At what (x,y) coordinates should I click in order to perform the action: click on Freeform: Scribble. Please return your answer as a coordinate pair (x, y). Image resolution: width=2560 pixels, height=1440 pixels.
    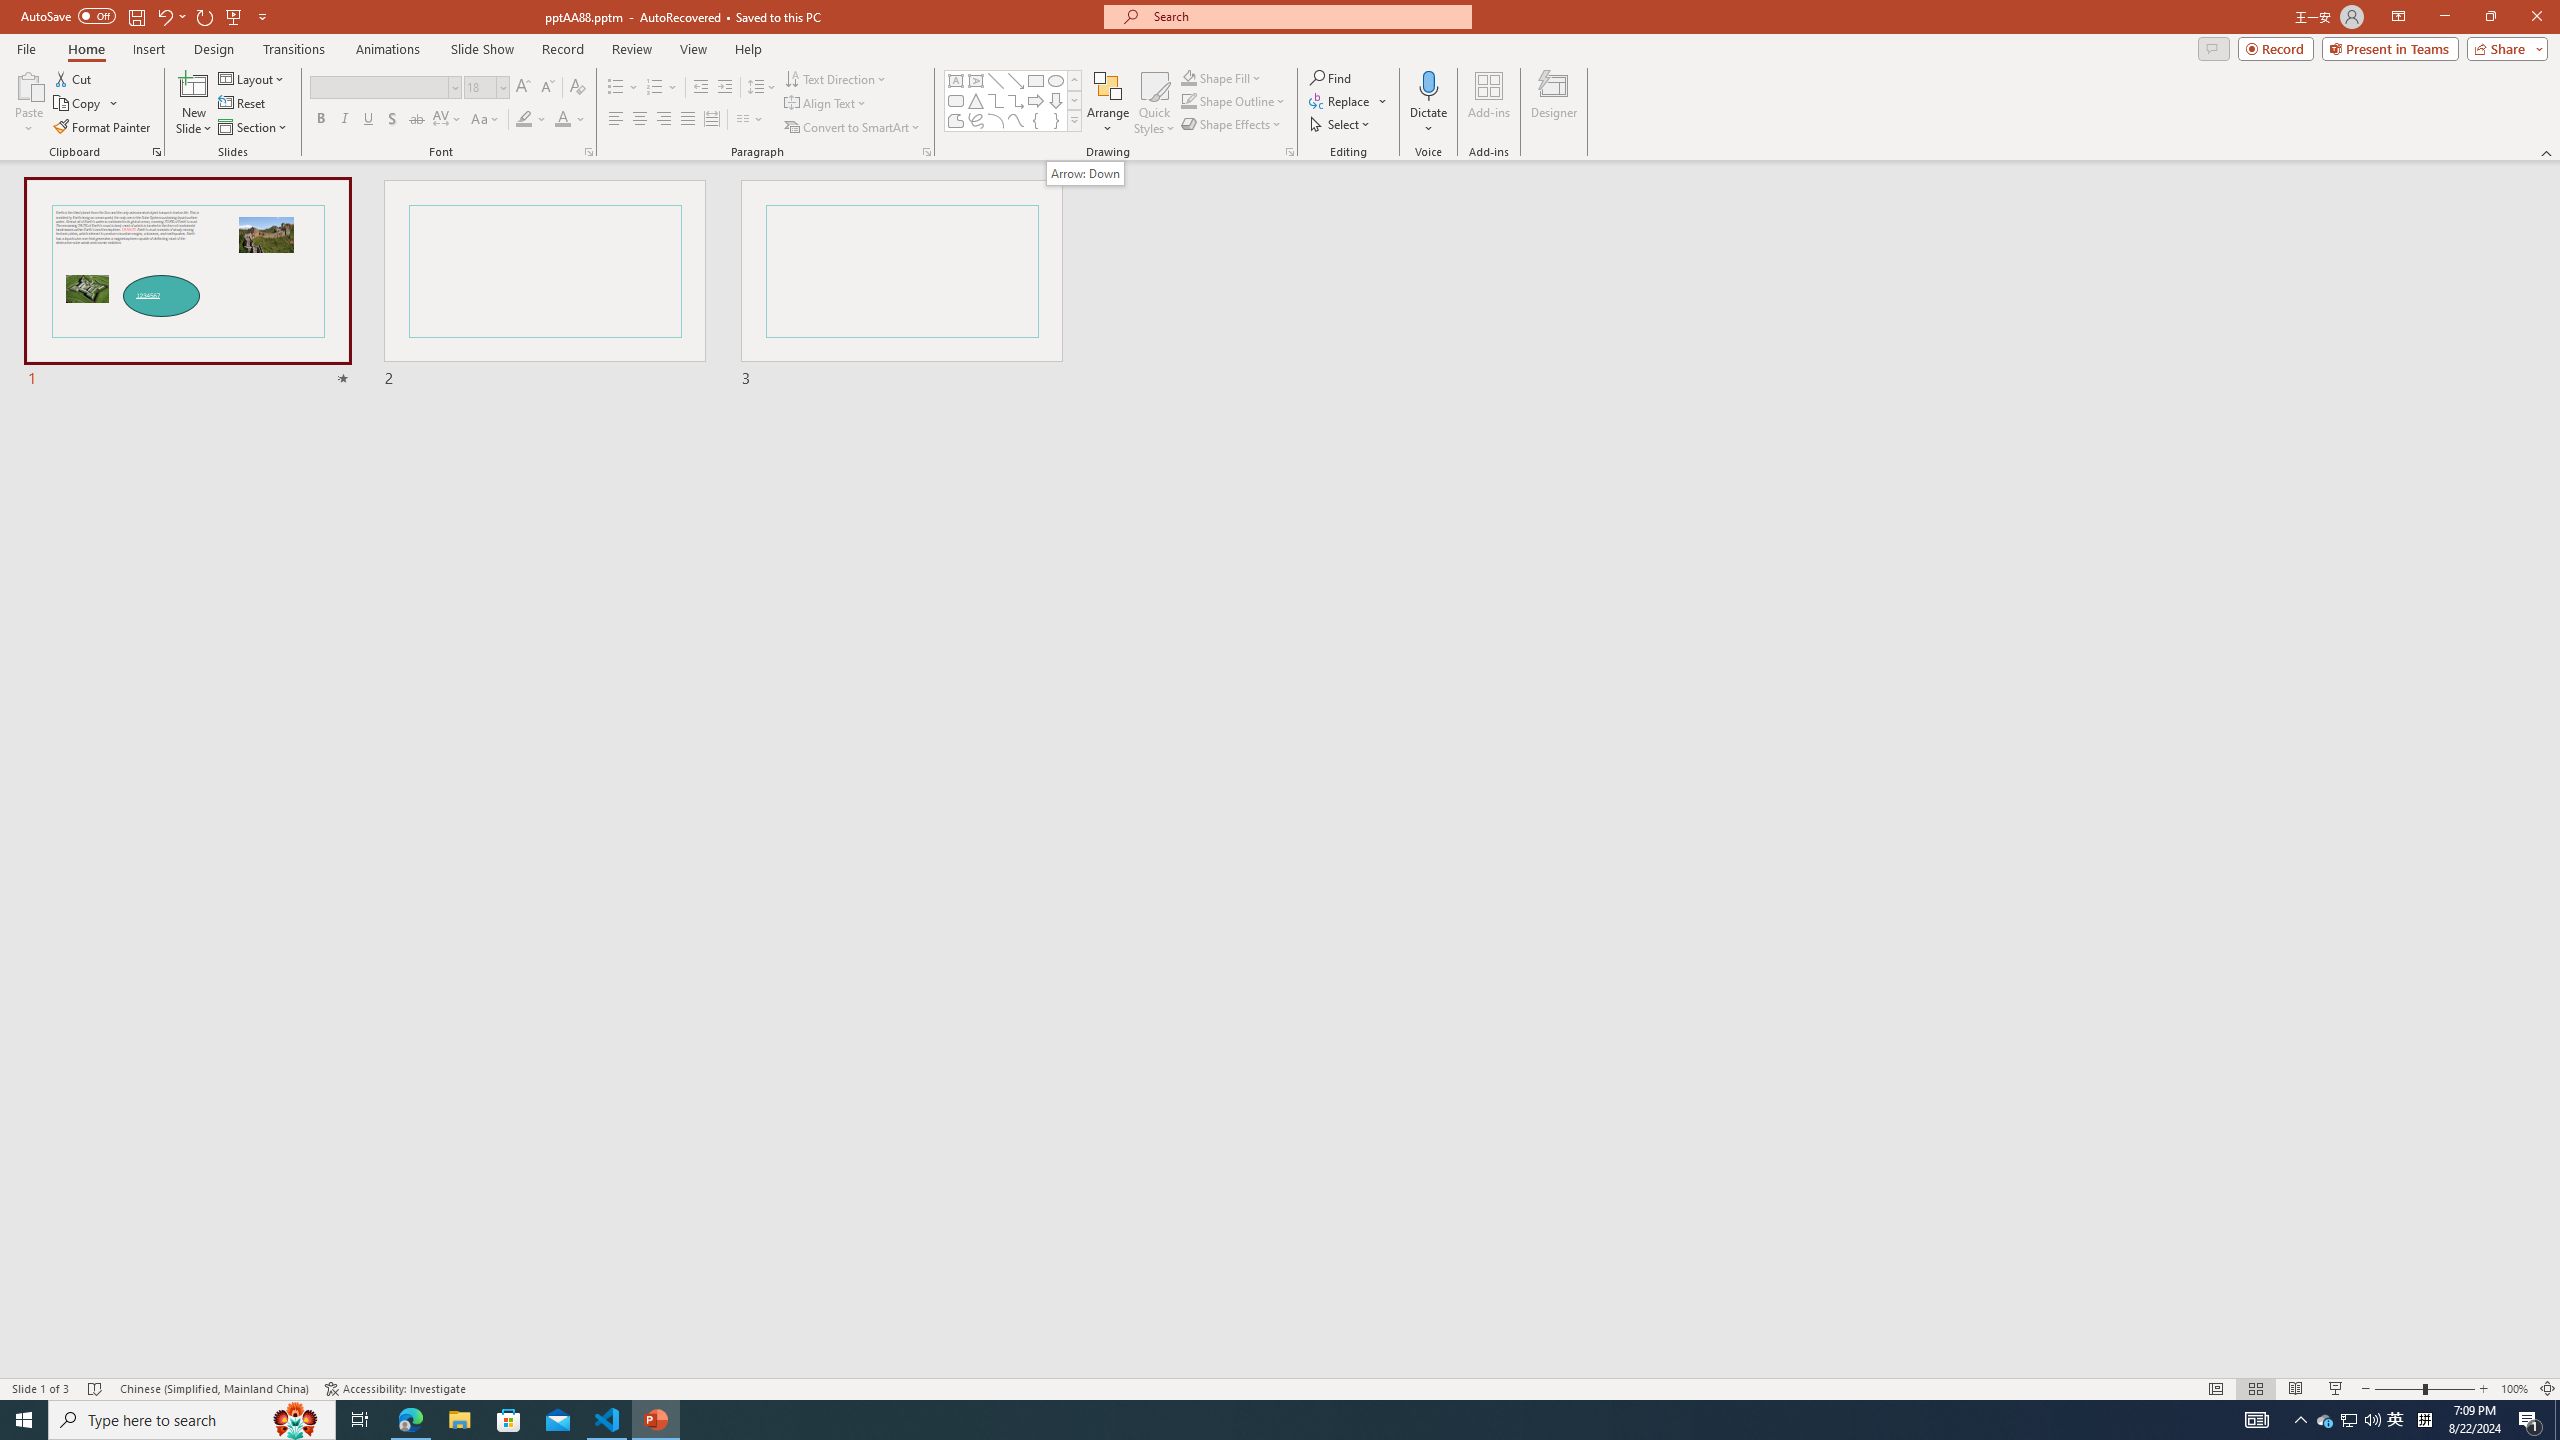
    Looking at the image, I should click on (975, 120).